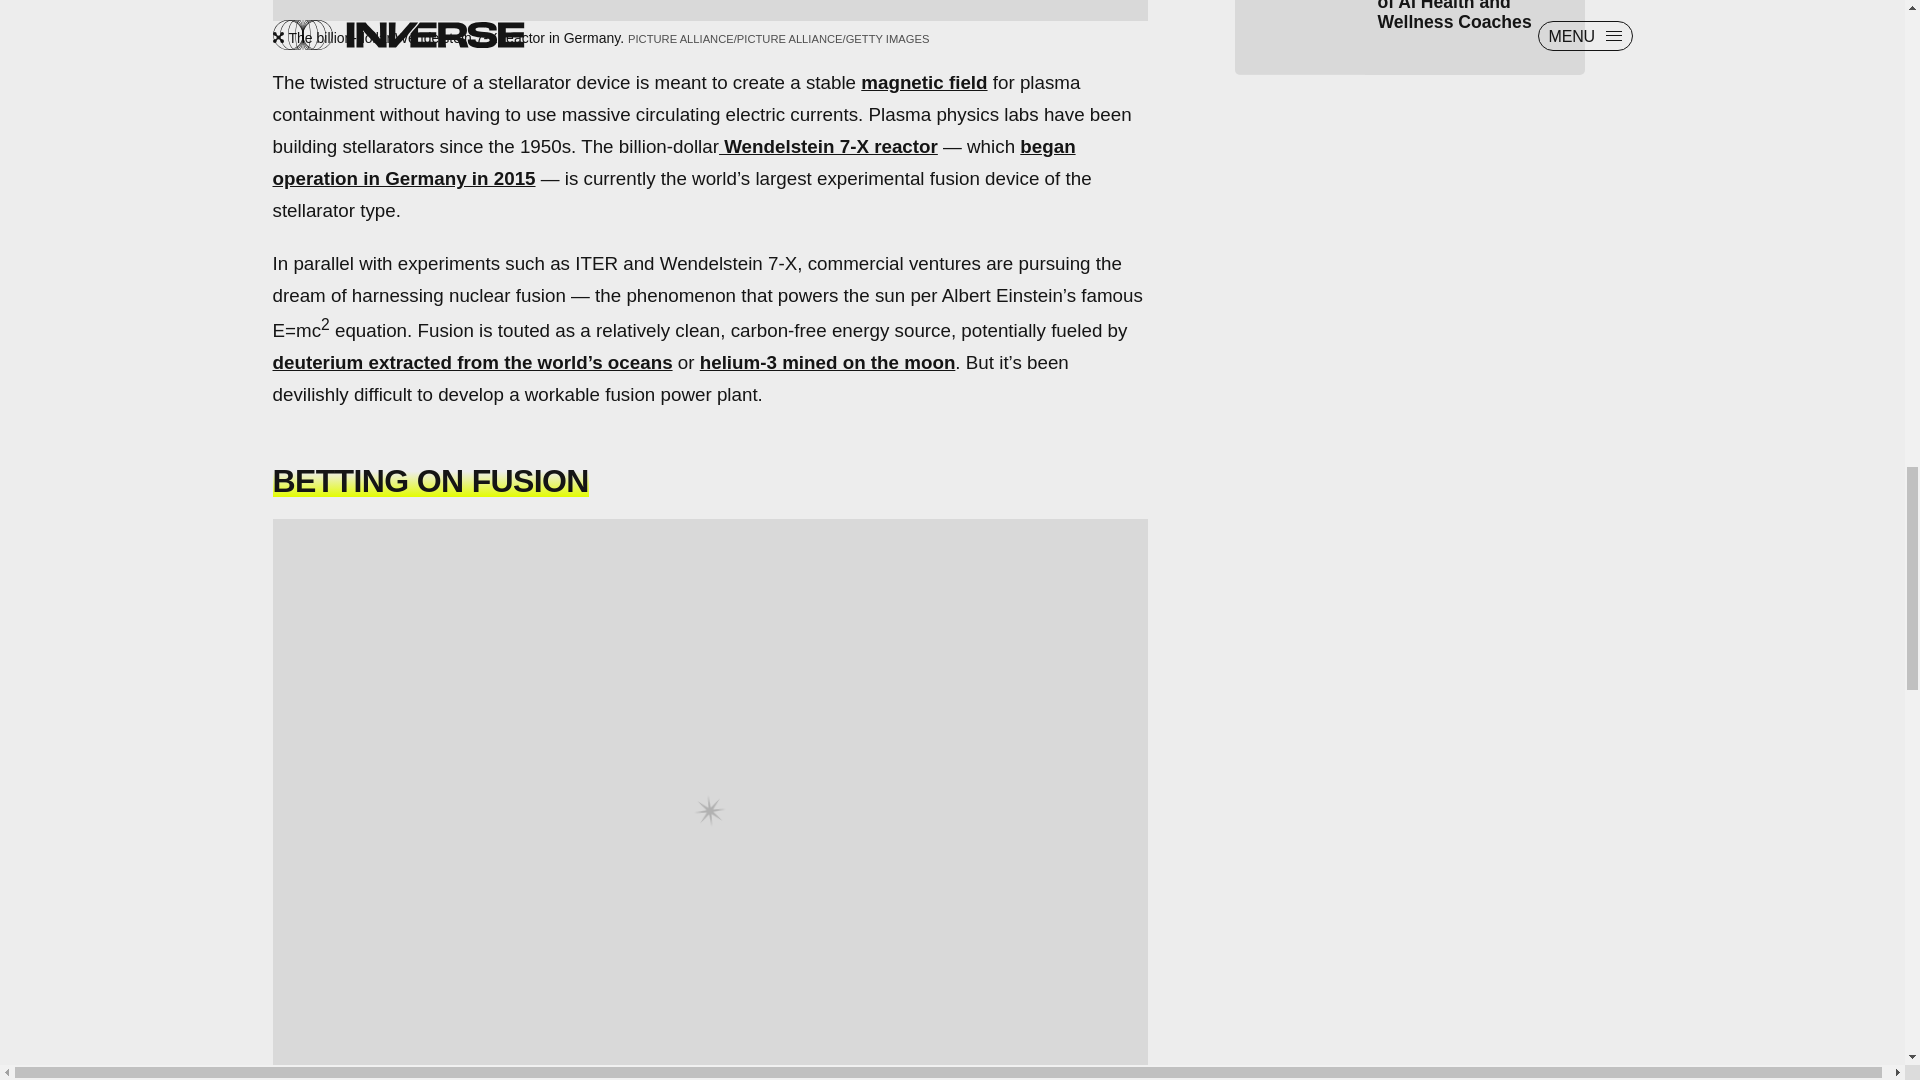  I want to click on Wendelstein 7-X reactor, so click(828, 146).